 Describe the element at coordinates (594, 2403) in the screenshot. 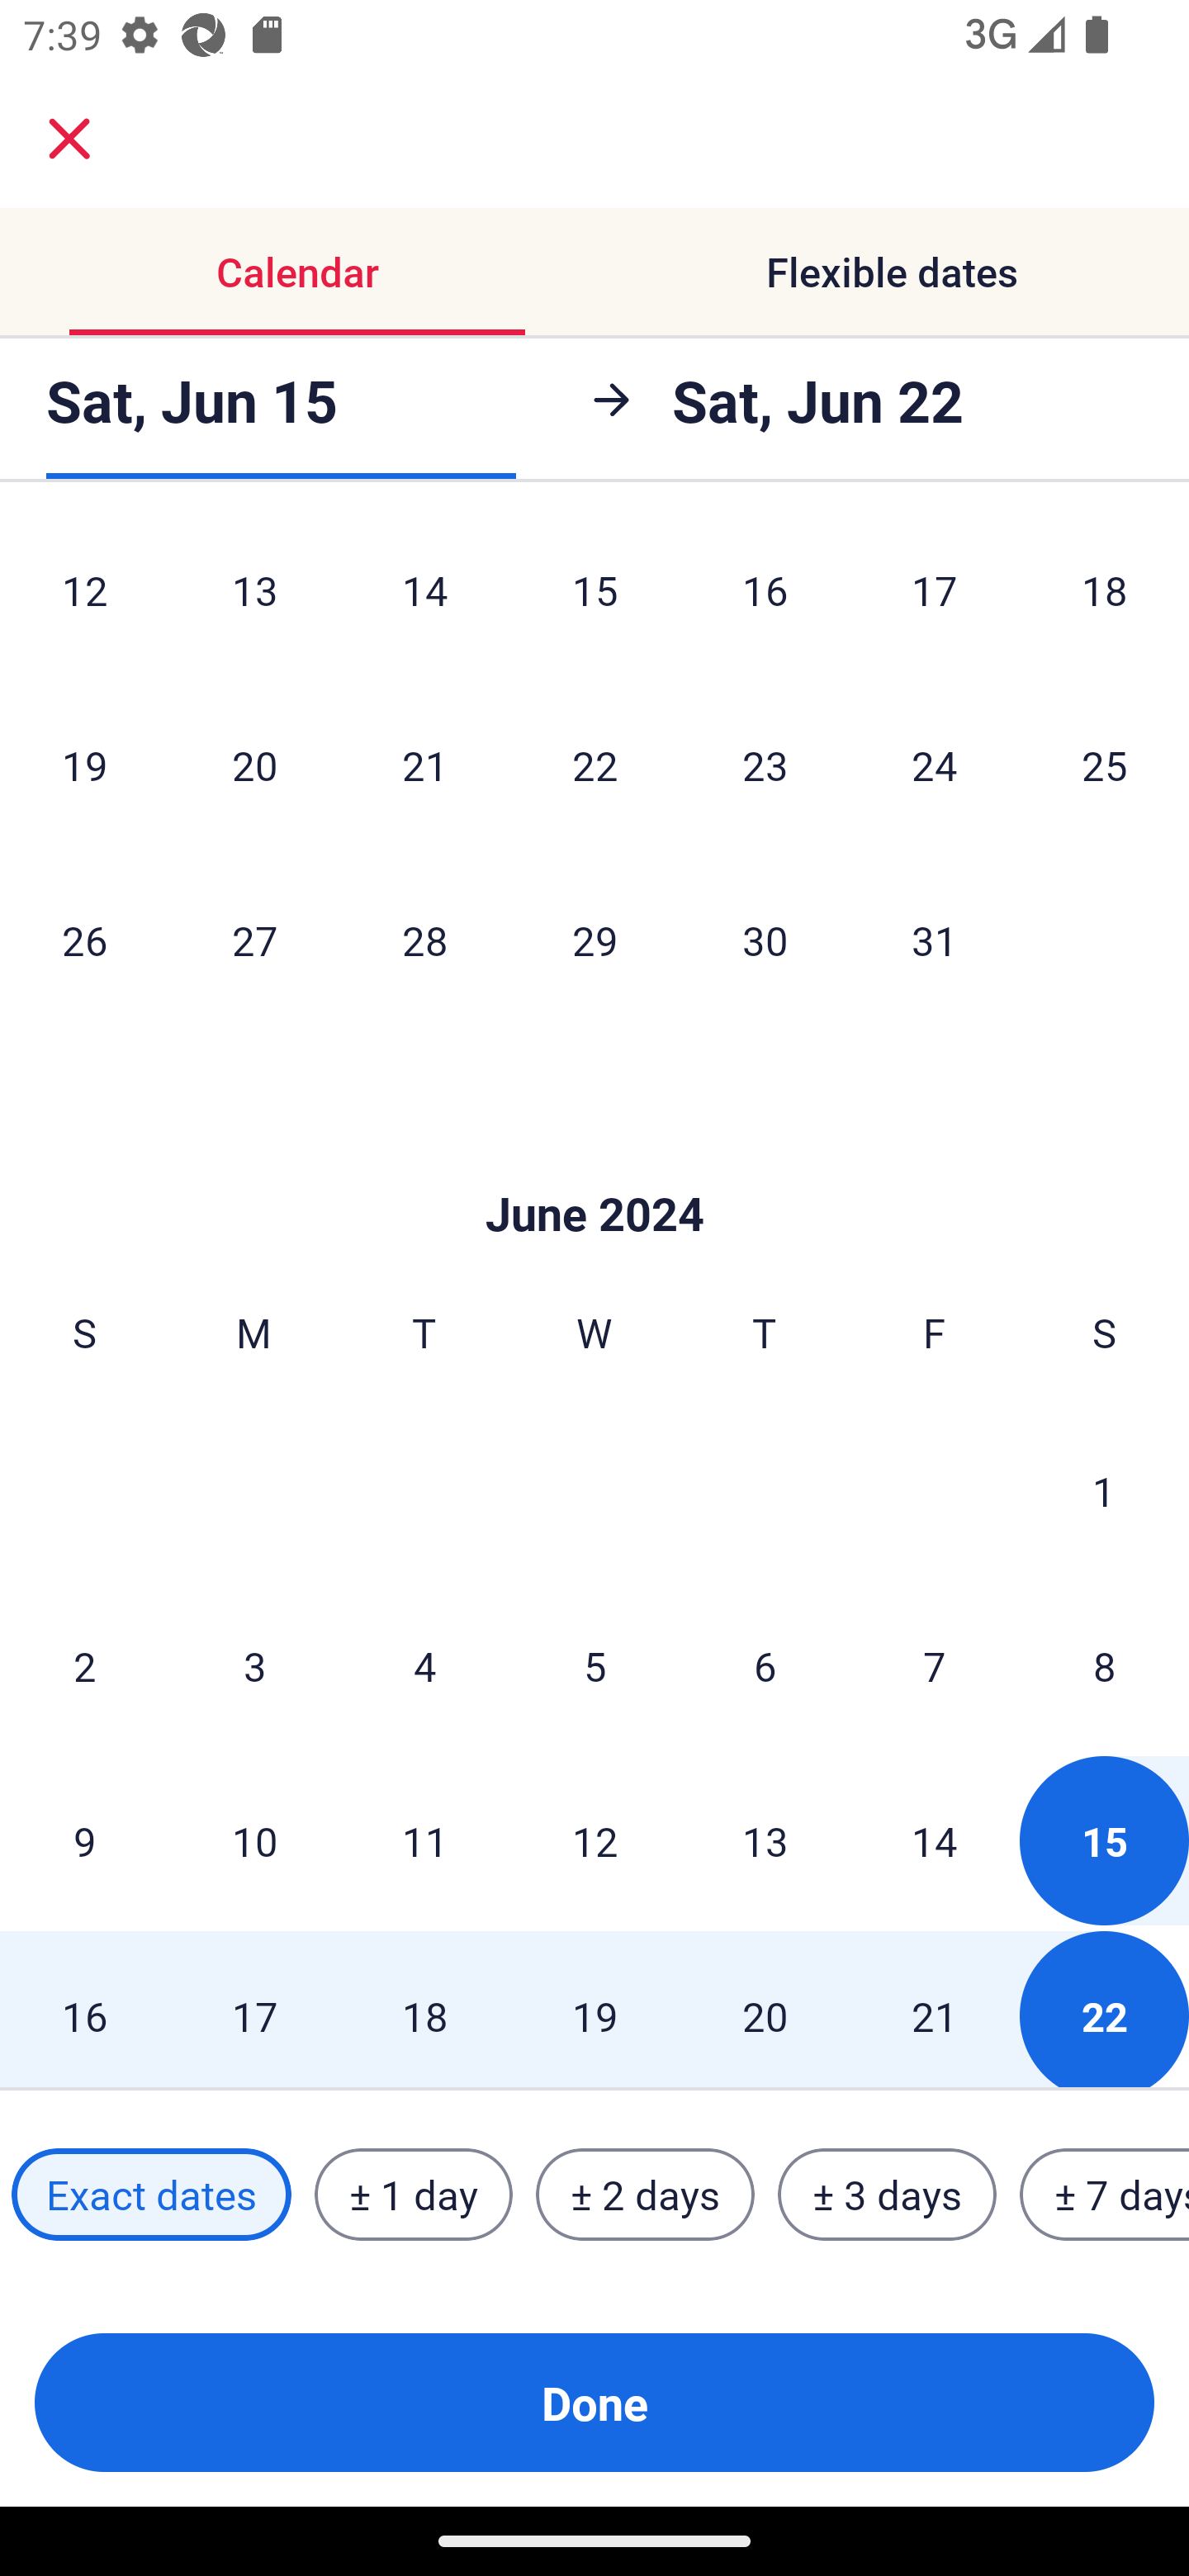

I see `Done` at that location.